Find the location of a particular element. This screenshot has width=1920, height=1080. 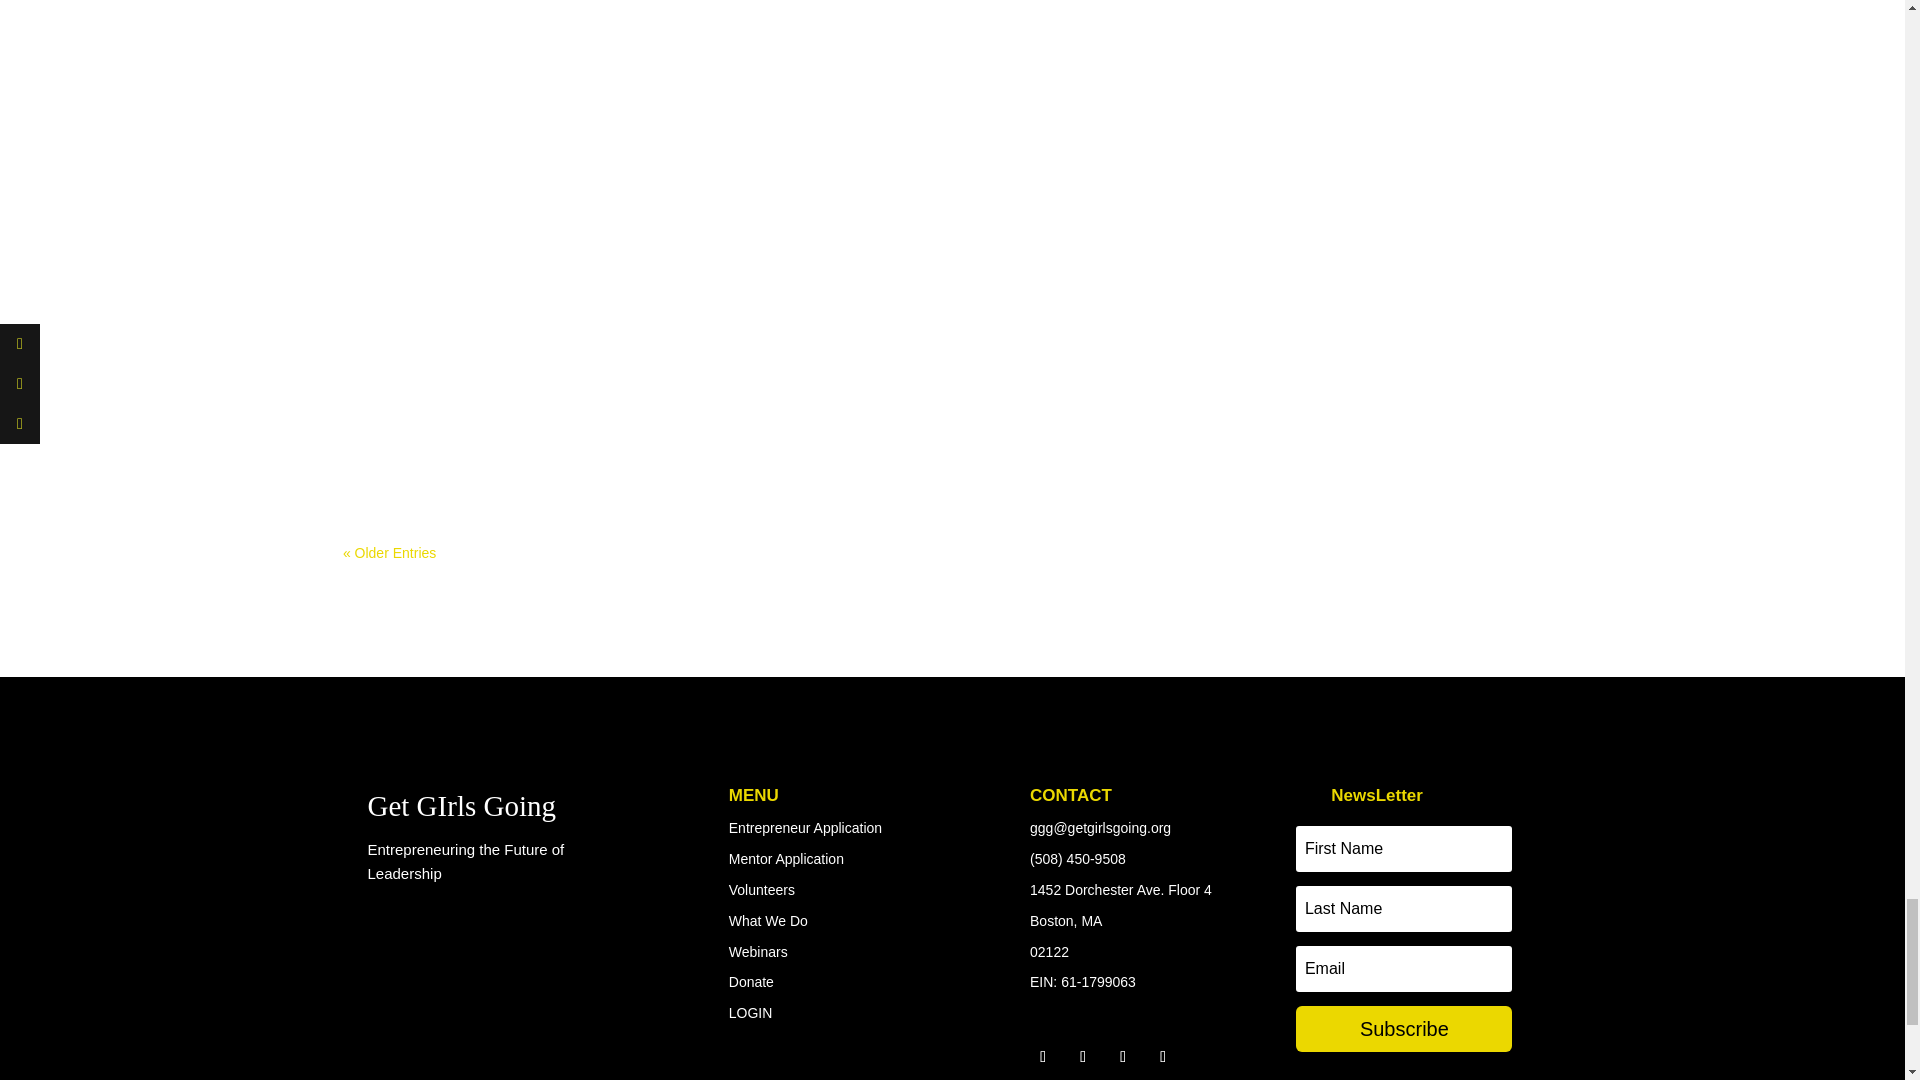

Follow on Youtube is located at coordinates (1162, 1057).